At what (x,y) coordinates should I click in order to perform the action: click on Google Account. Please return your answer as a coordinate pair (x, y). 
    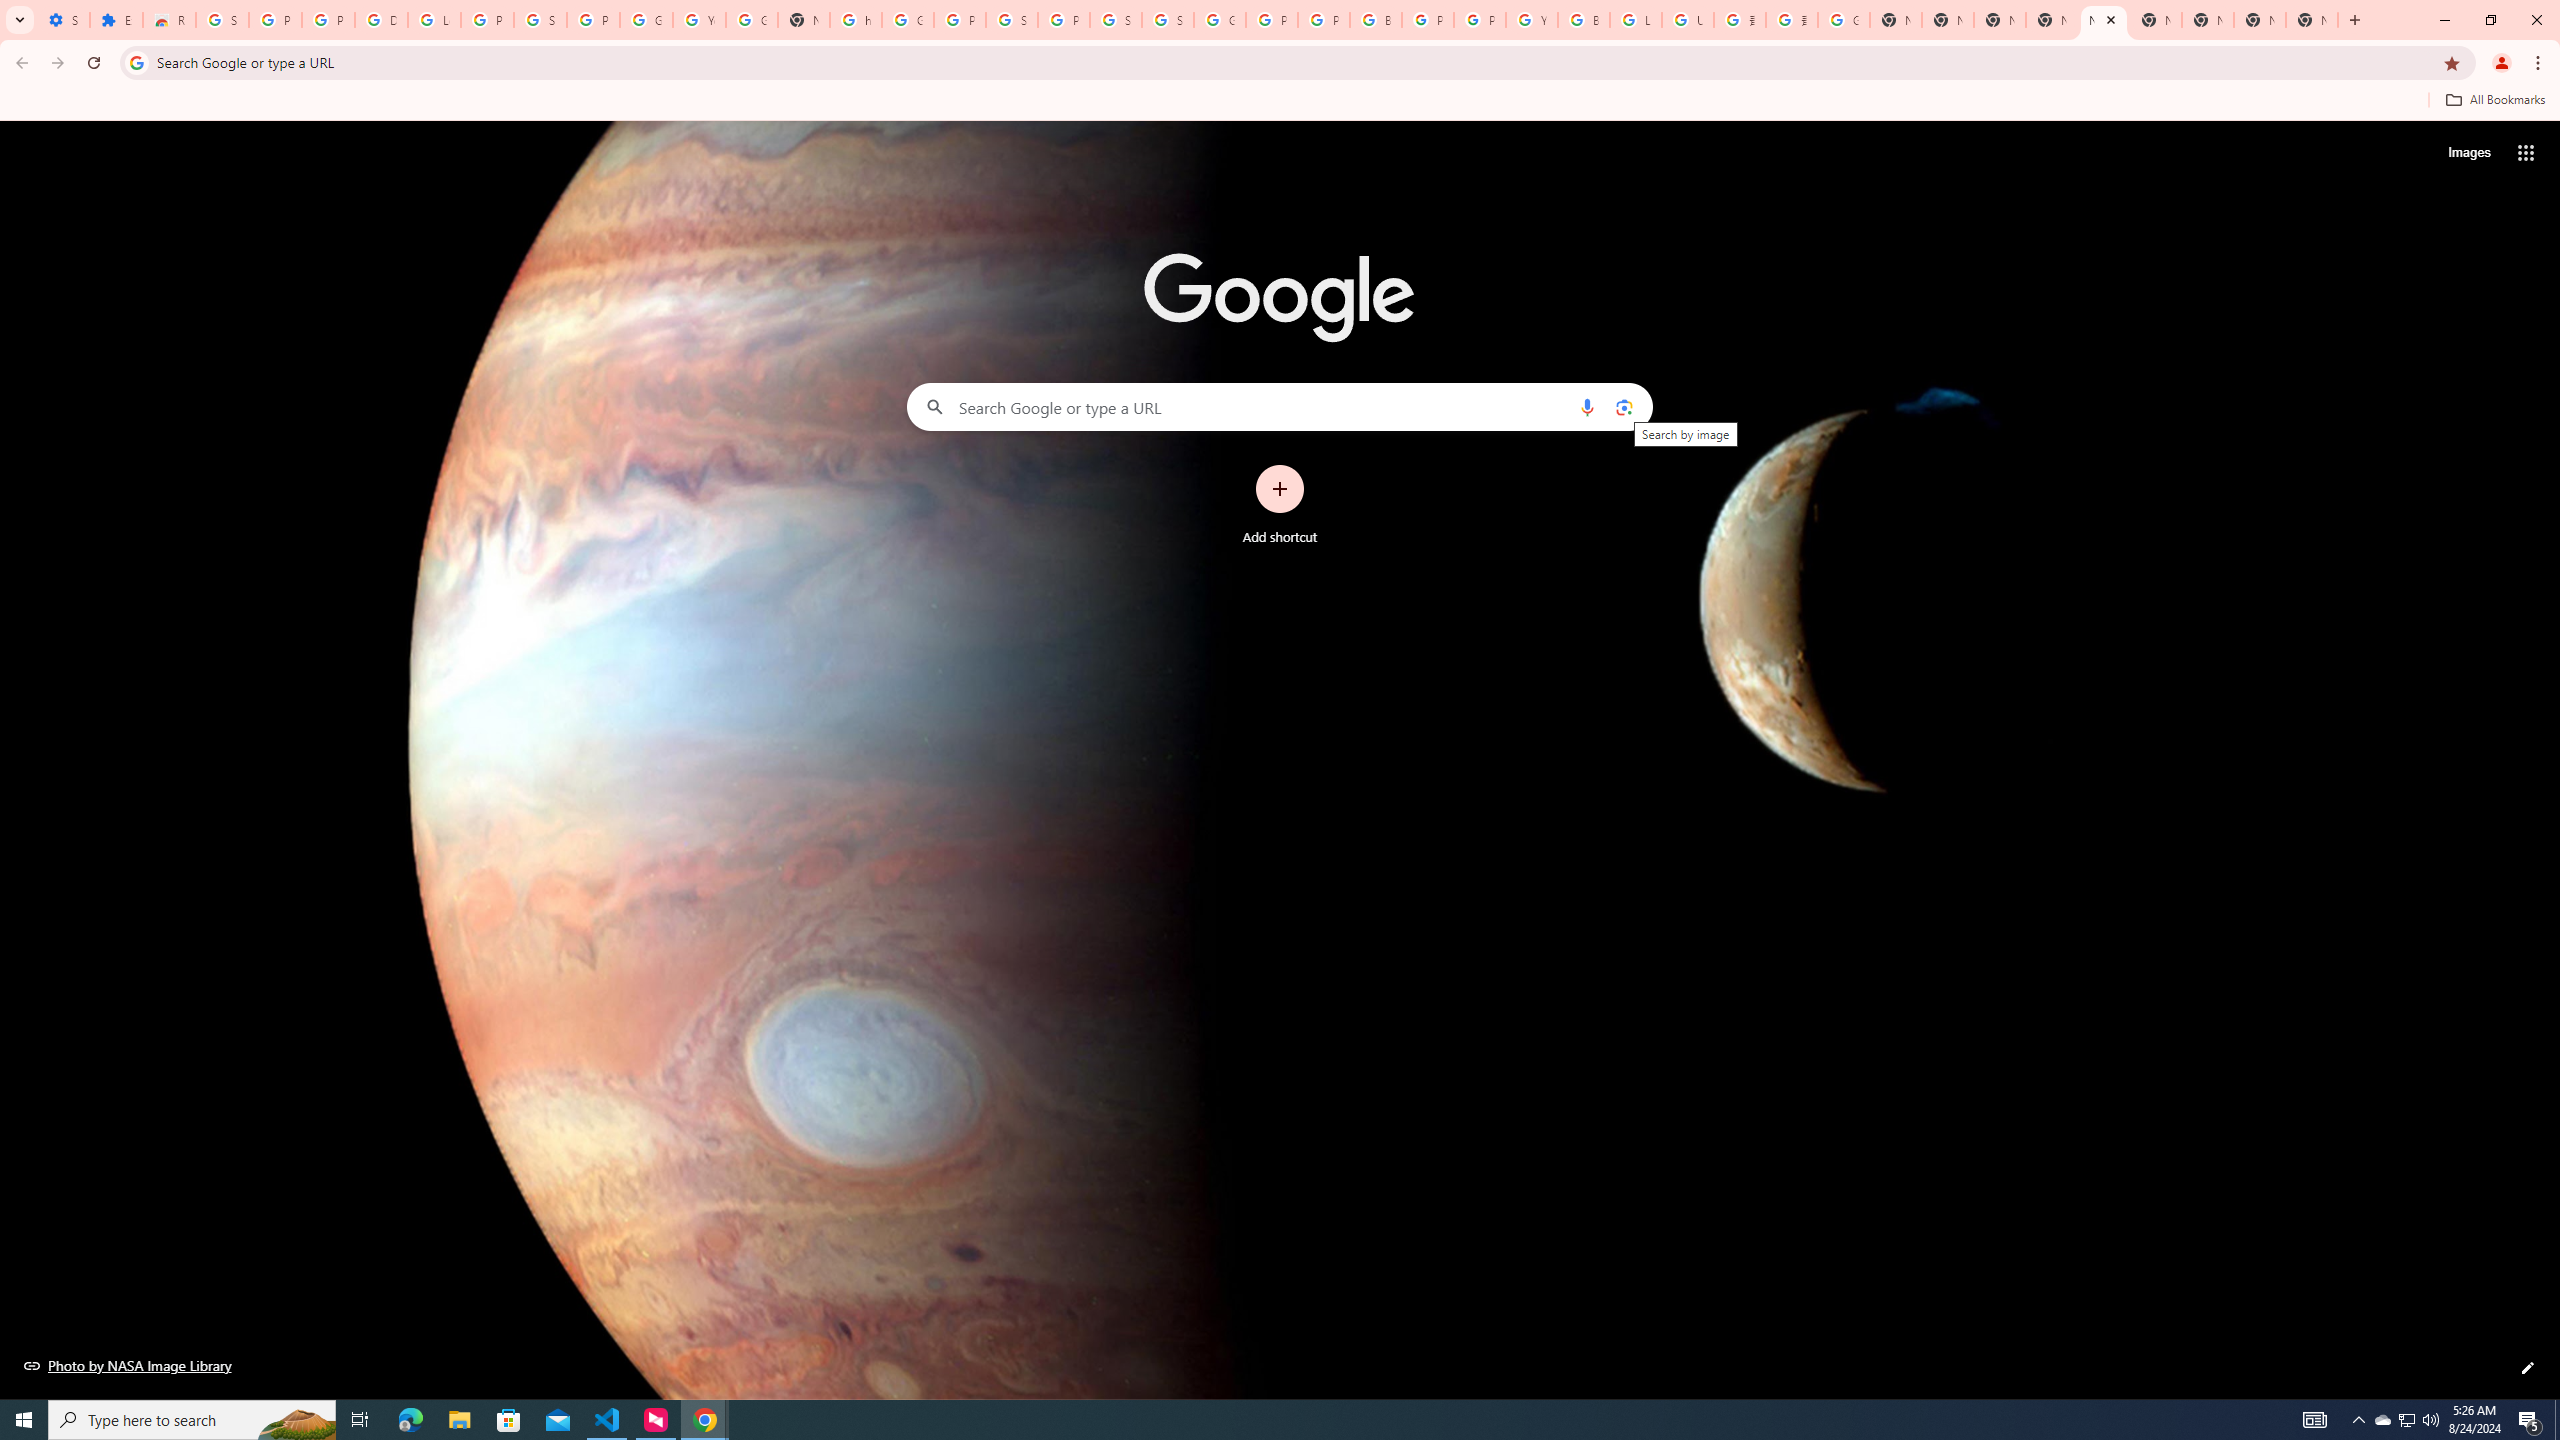
    Looking at the image, I should click on (646, 20).